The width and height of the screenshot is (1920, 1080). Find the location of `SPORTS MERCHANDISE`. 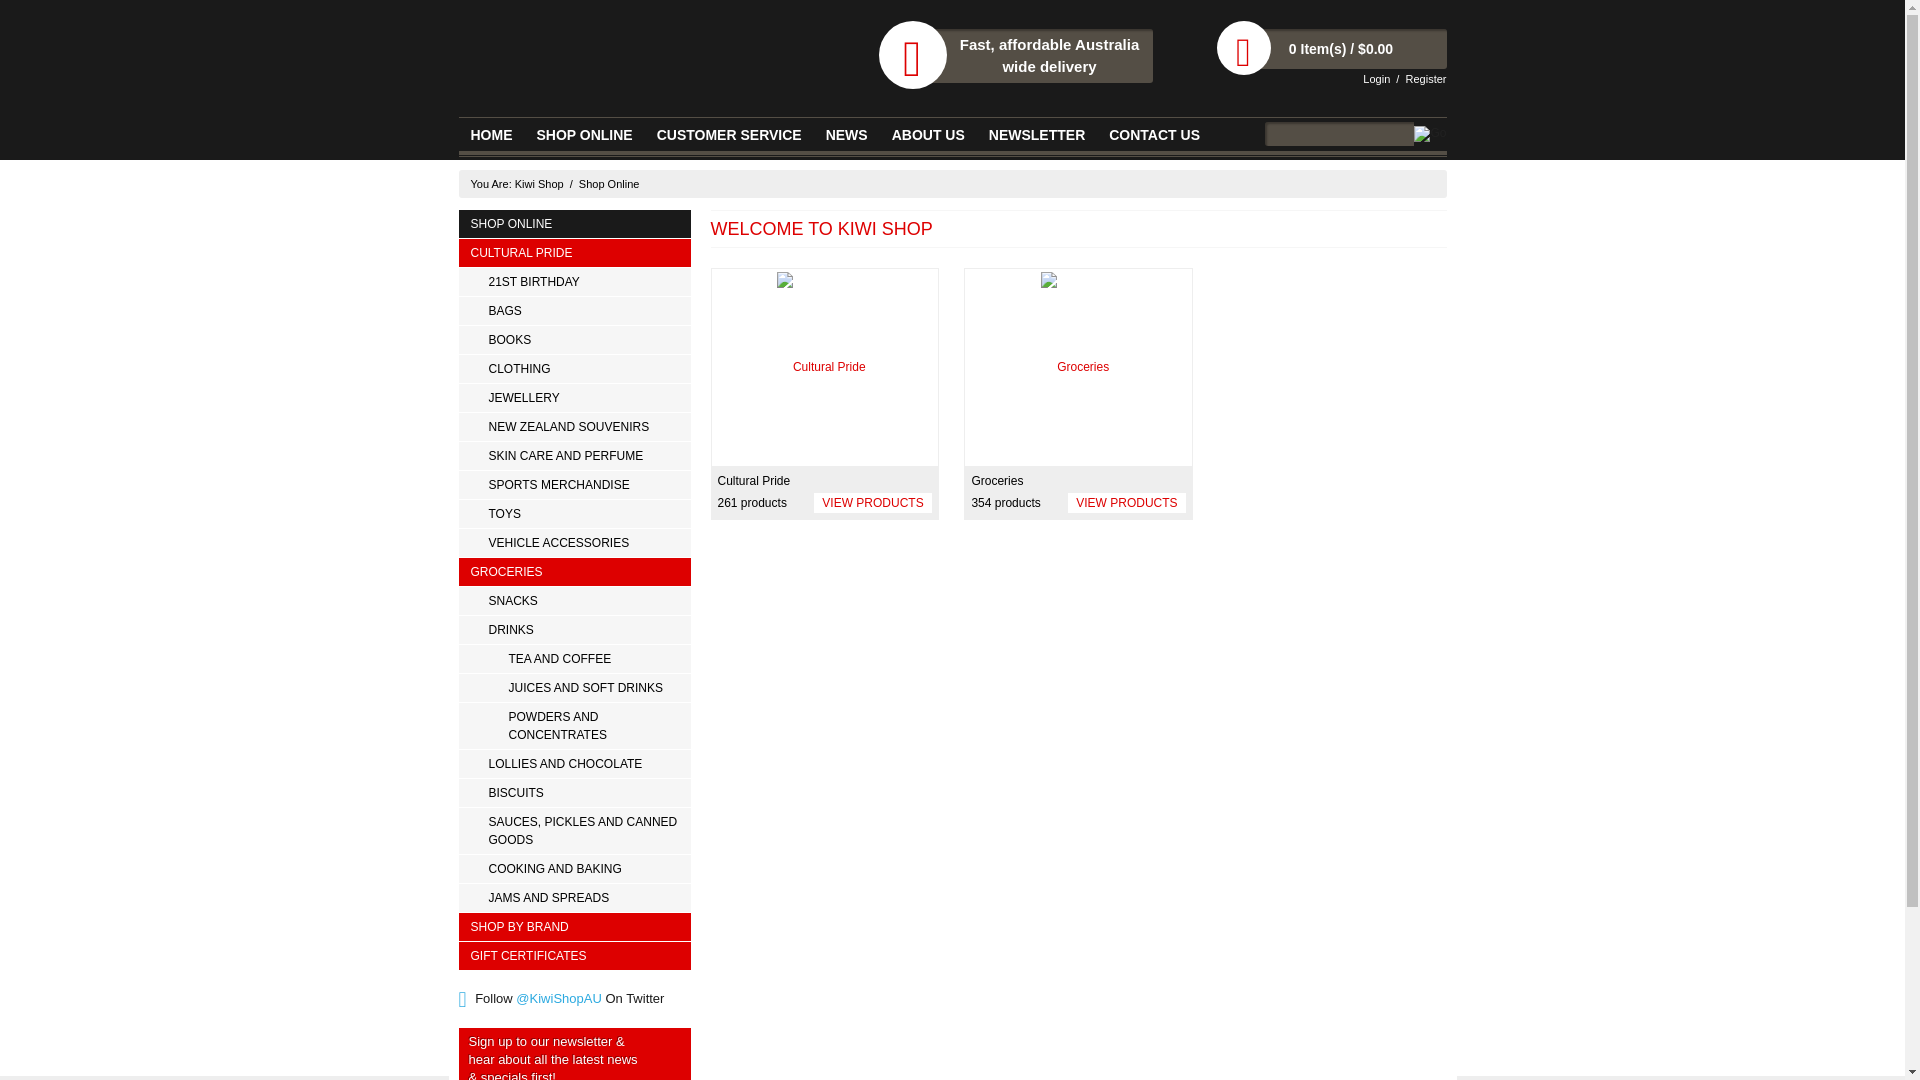

SPORTS MERCHANDISE is located at coordinates (574, 485).